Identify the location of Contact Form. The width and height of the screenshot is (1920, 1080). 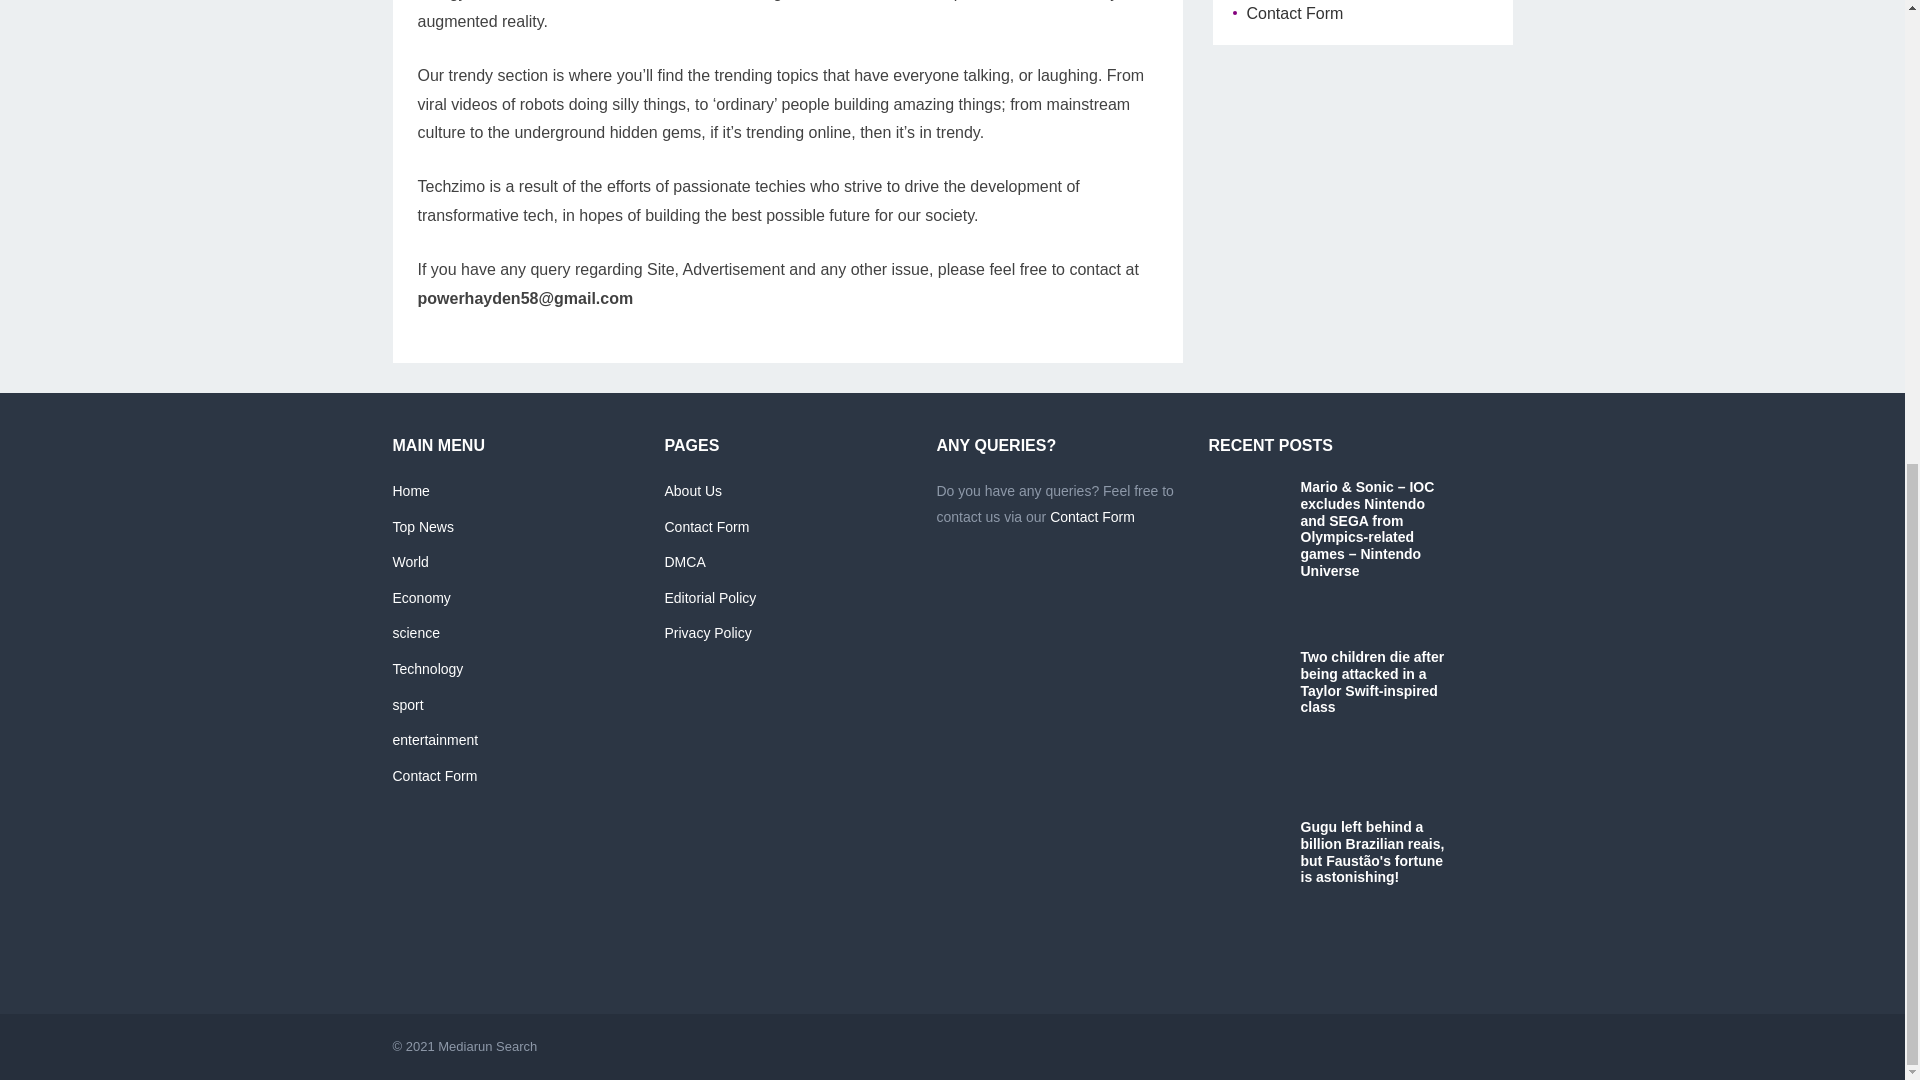
(1294, 13).